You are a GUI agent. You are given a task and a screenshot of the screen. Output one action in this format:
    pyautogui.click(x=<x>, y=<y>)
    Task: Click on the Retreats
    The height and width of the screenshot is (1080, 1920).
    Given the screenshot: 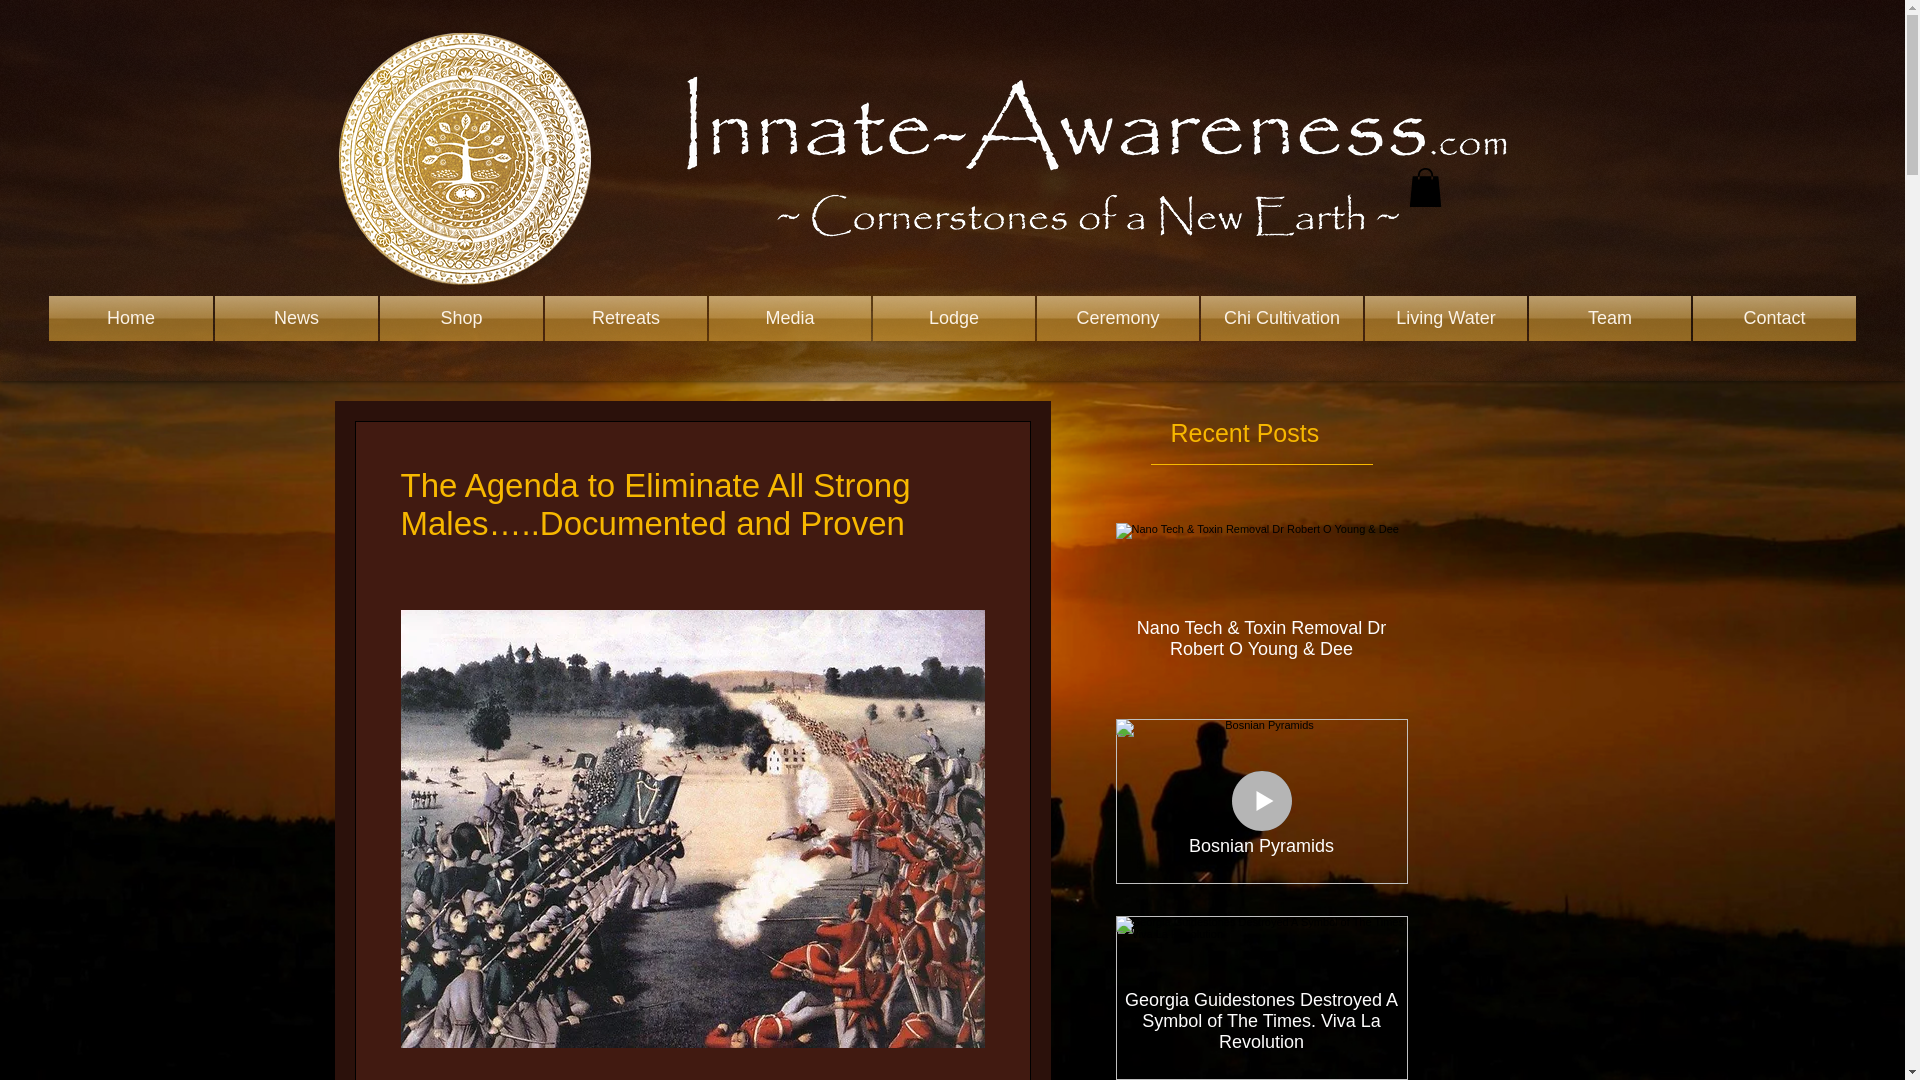 What is the action you would take?
    pyautogui.click(x=626, y=318)
    